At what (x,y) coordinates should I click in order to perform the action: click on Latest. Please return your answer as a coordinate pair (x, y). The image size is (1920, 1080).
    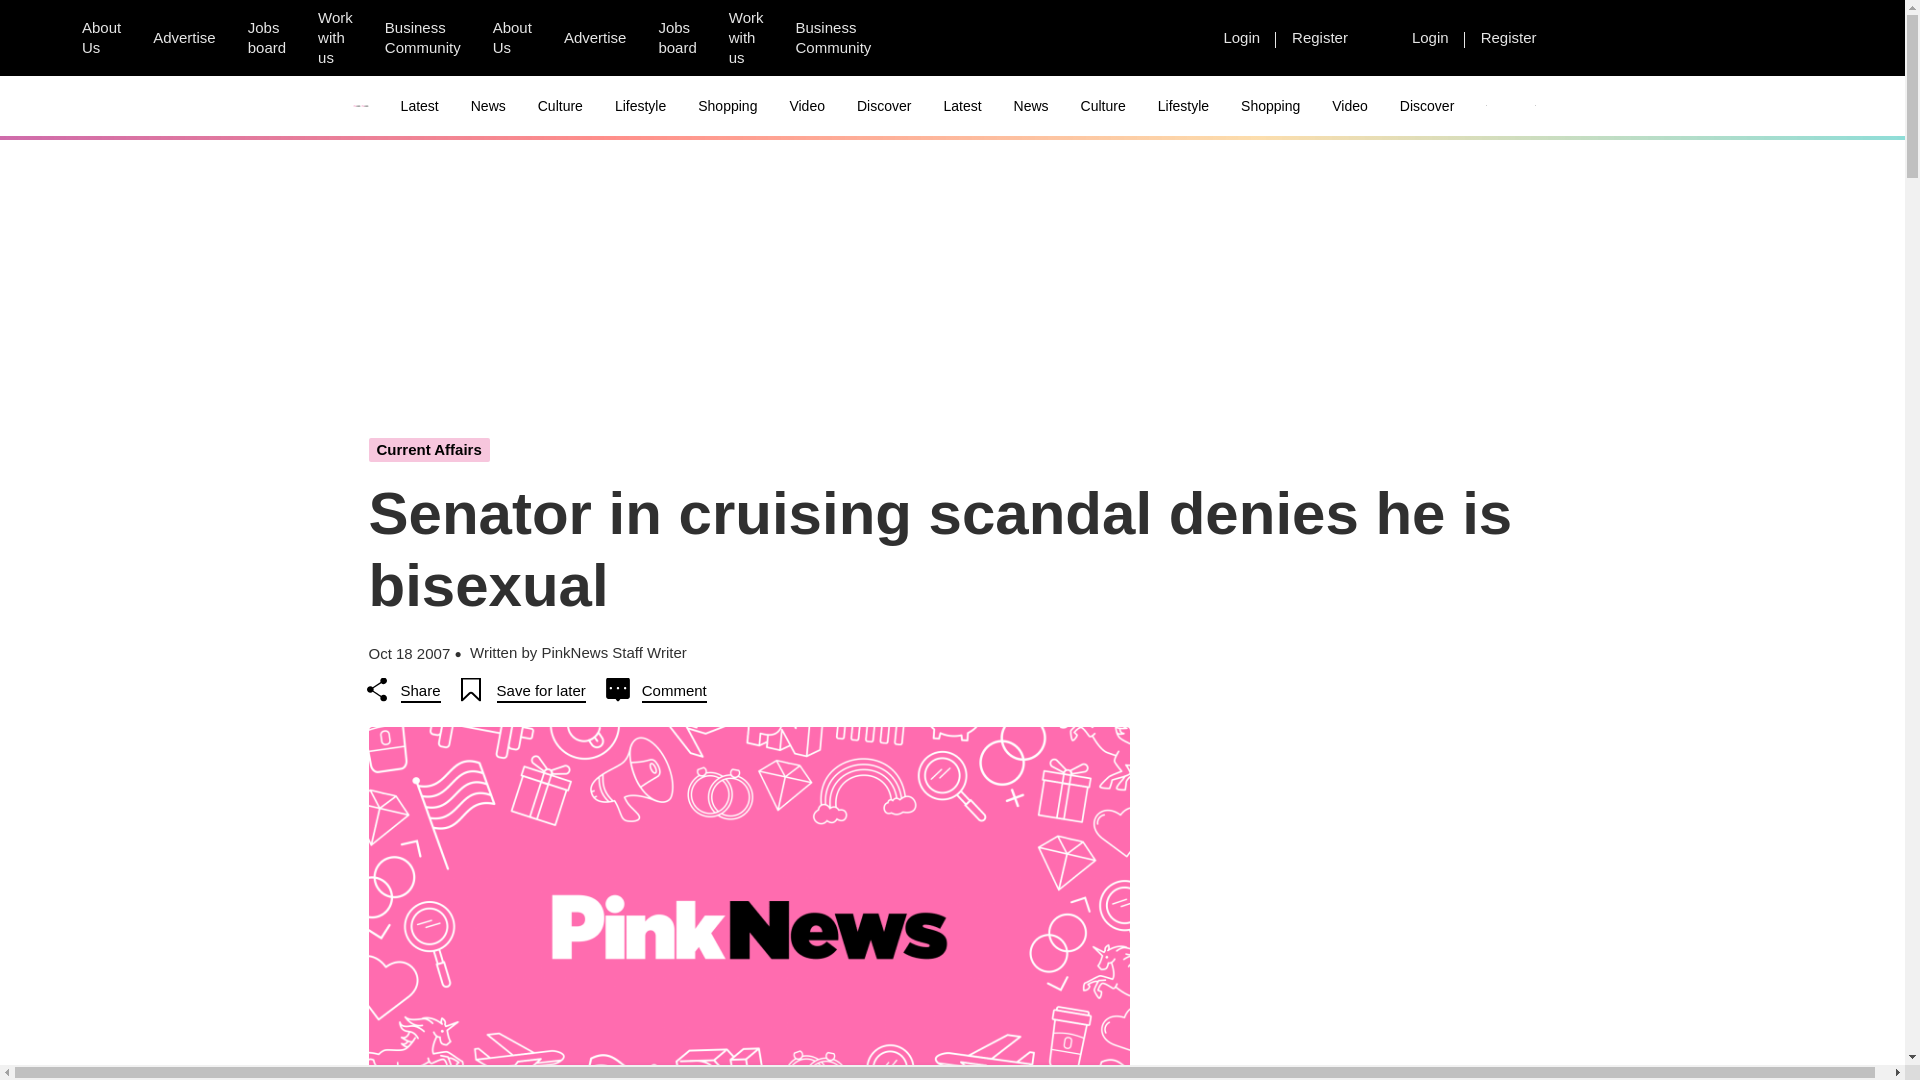
    Looking at the image, I should click on (420, 106).